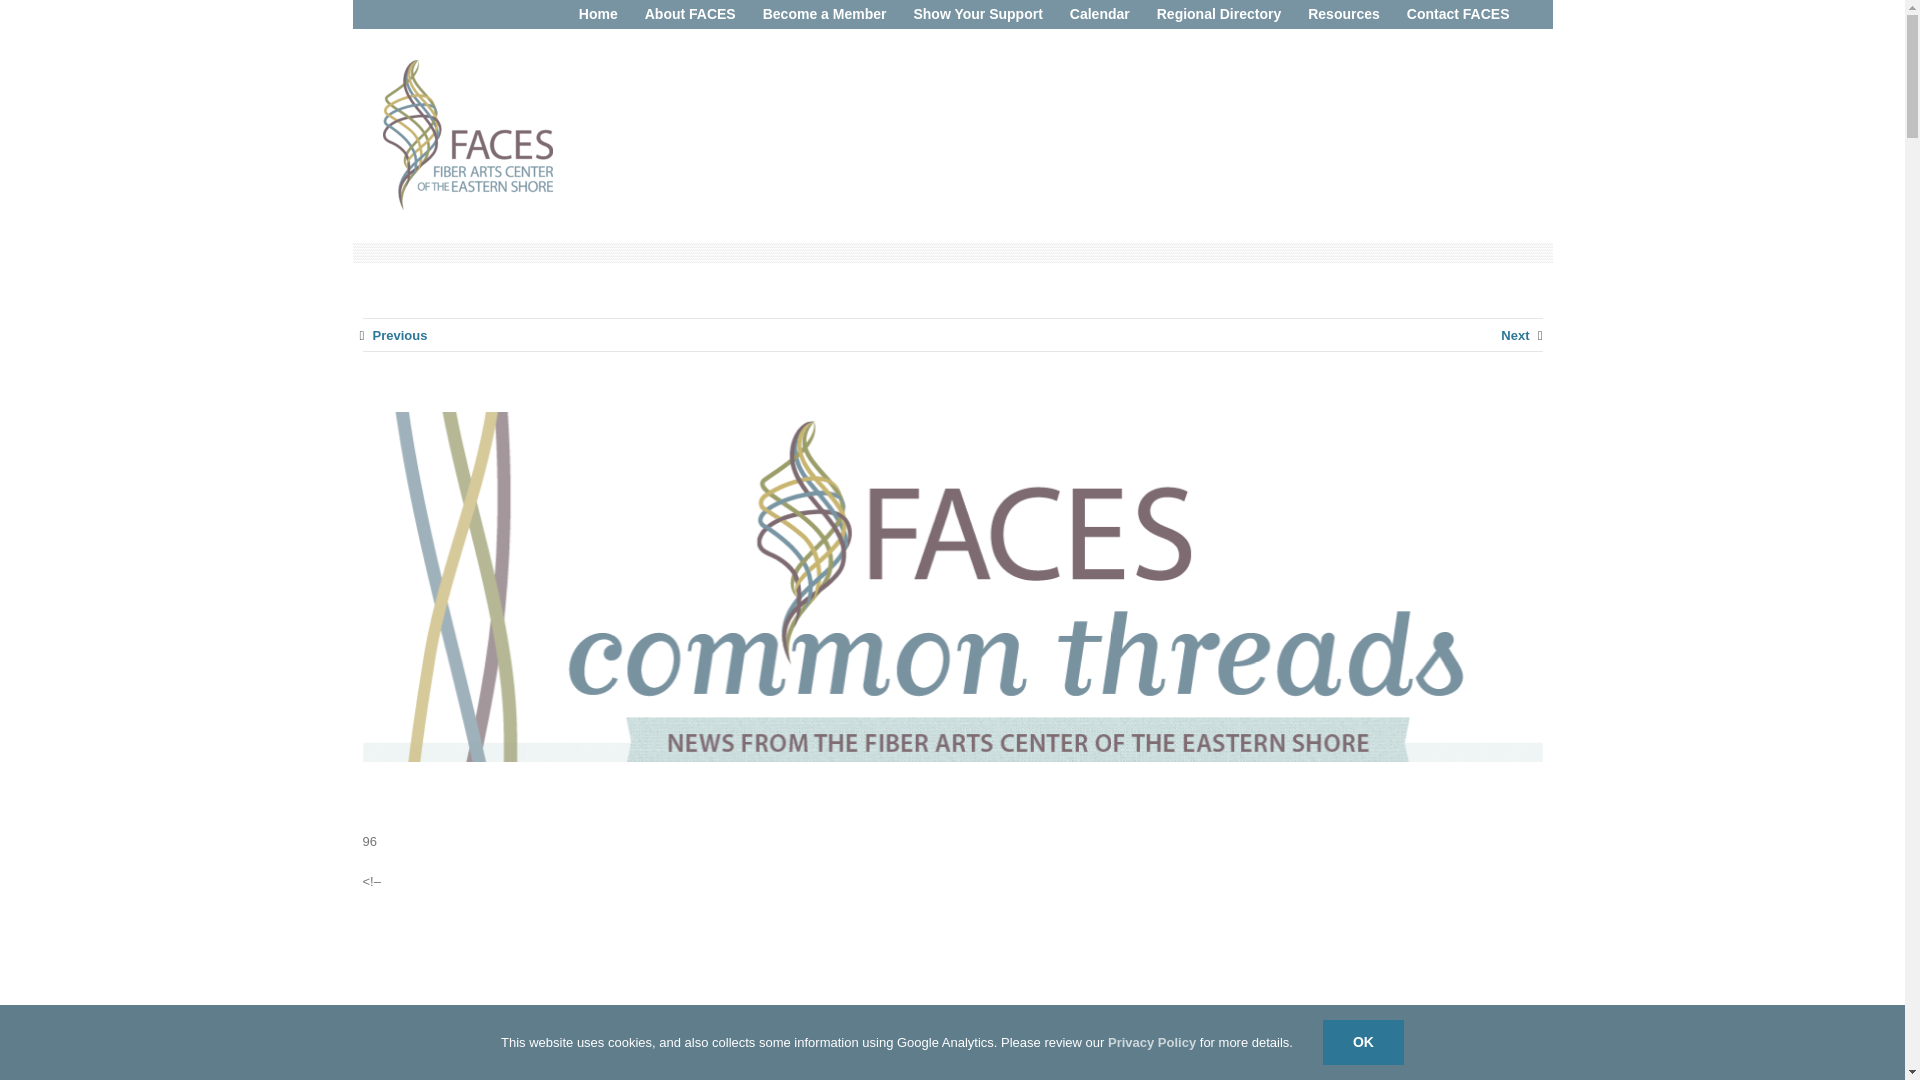 This screenshot has height=1080, width=1920. Describe the element at coordinates (1139, 1022) in the screenshot. I see `View this email in your browser` at that location.